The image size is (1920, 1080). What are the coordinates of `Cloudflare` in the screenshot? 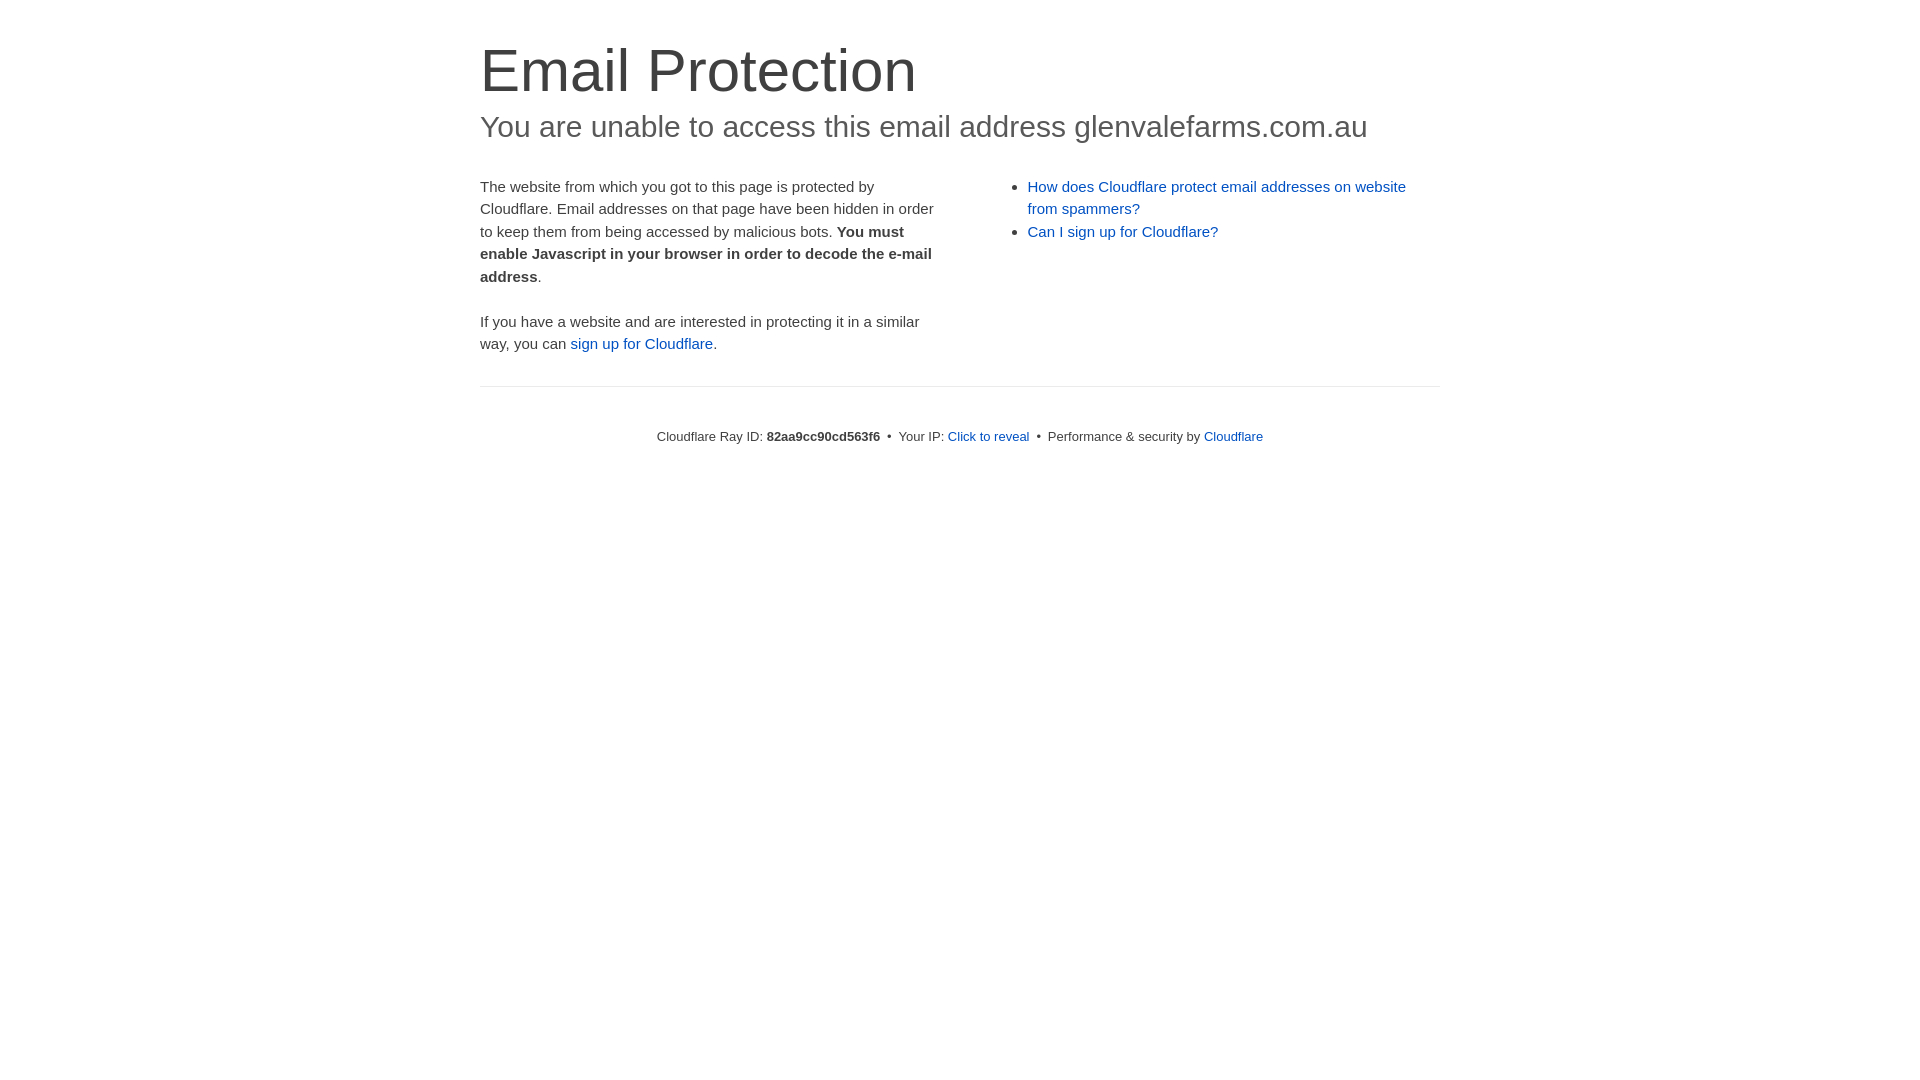 It's located at (1234, 436).